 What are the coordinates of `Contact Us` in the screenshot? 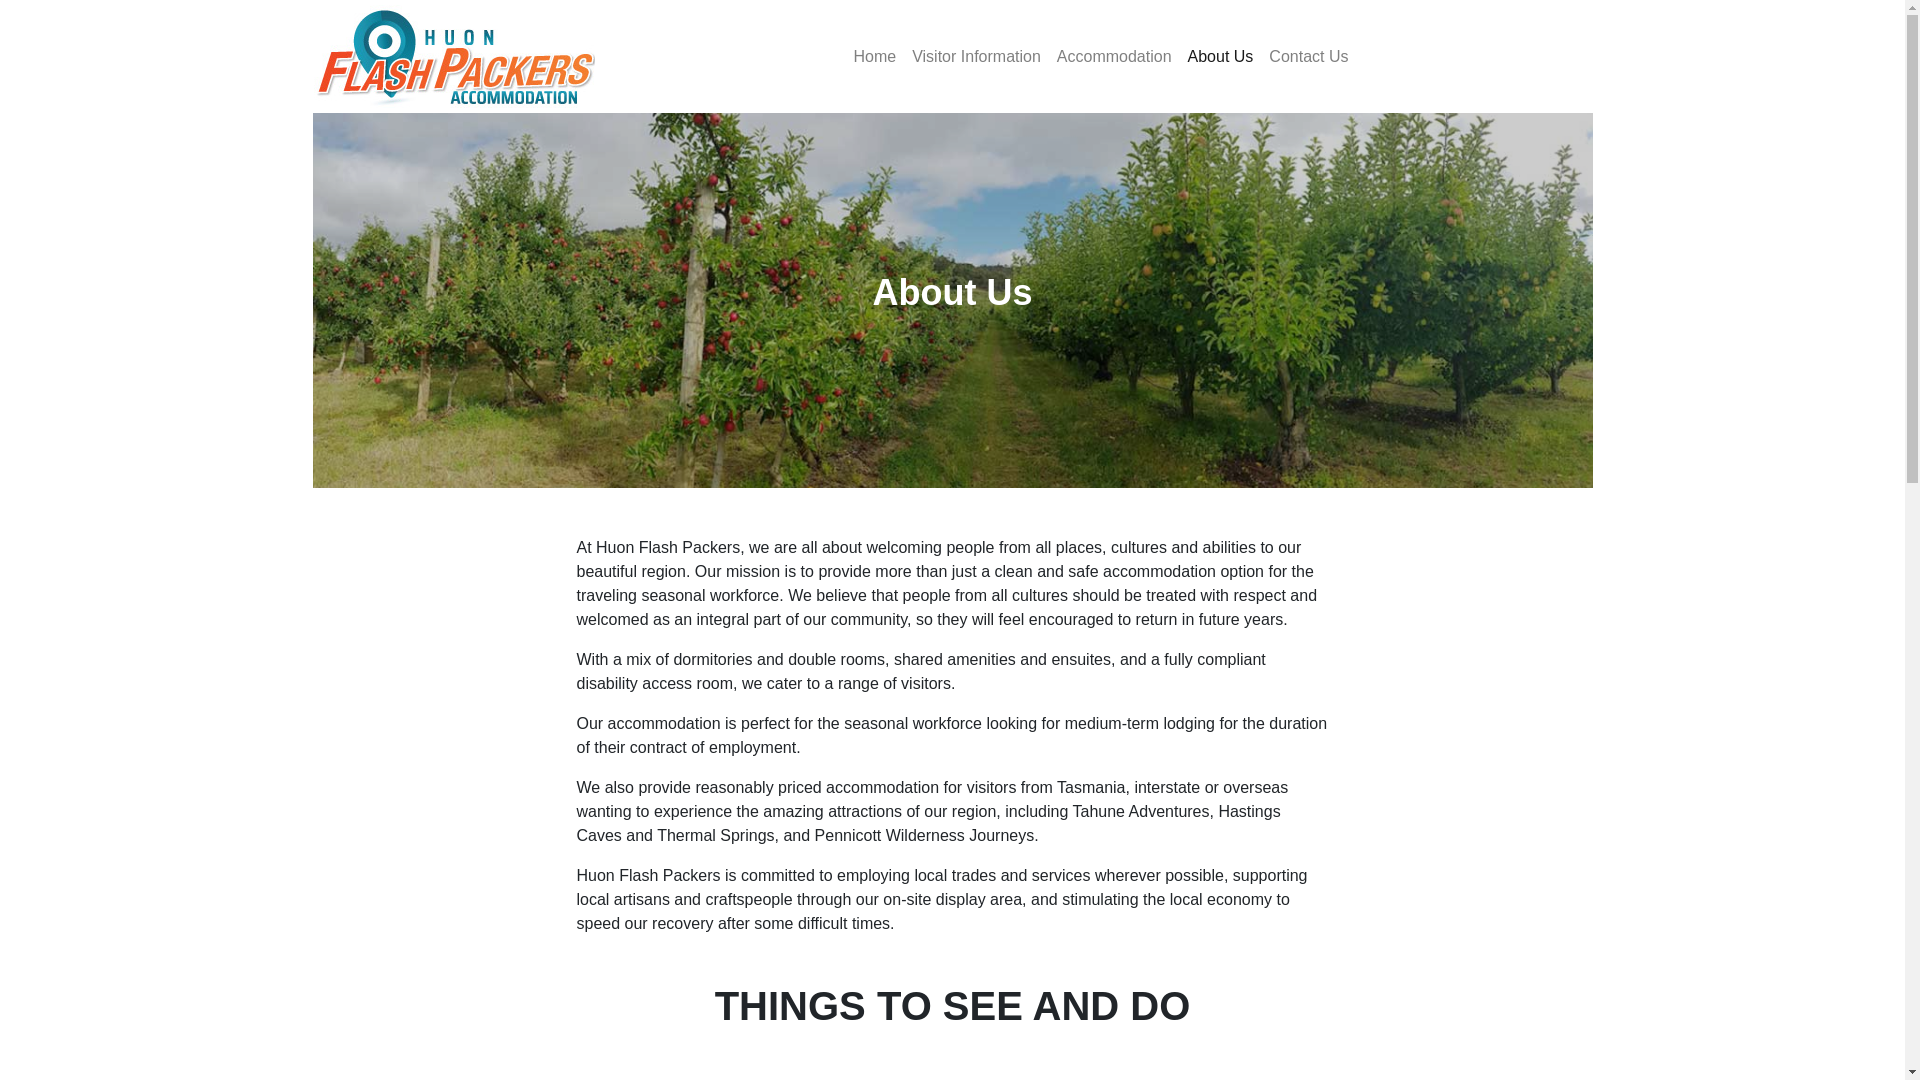 It's located at (1308, 55).